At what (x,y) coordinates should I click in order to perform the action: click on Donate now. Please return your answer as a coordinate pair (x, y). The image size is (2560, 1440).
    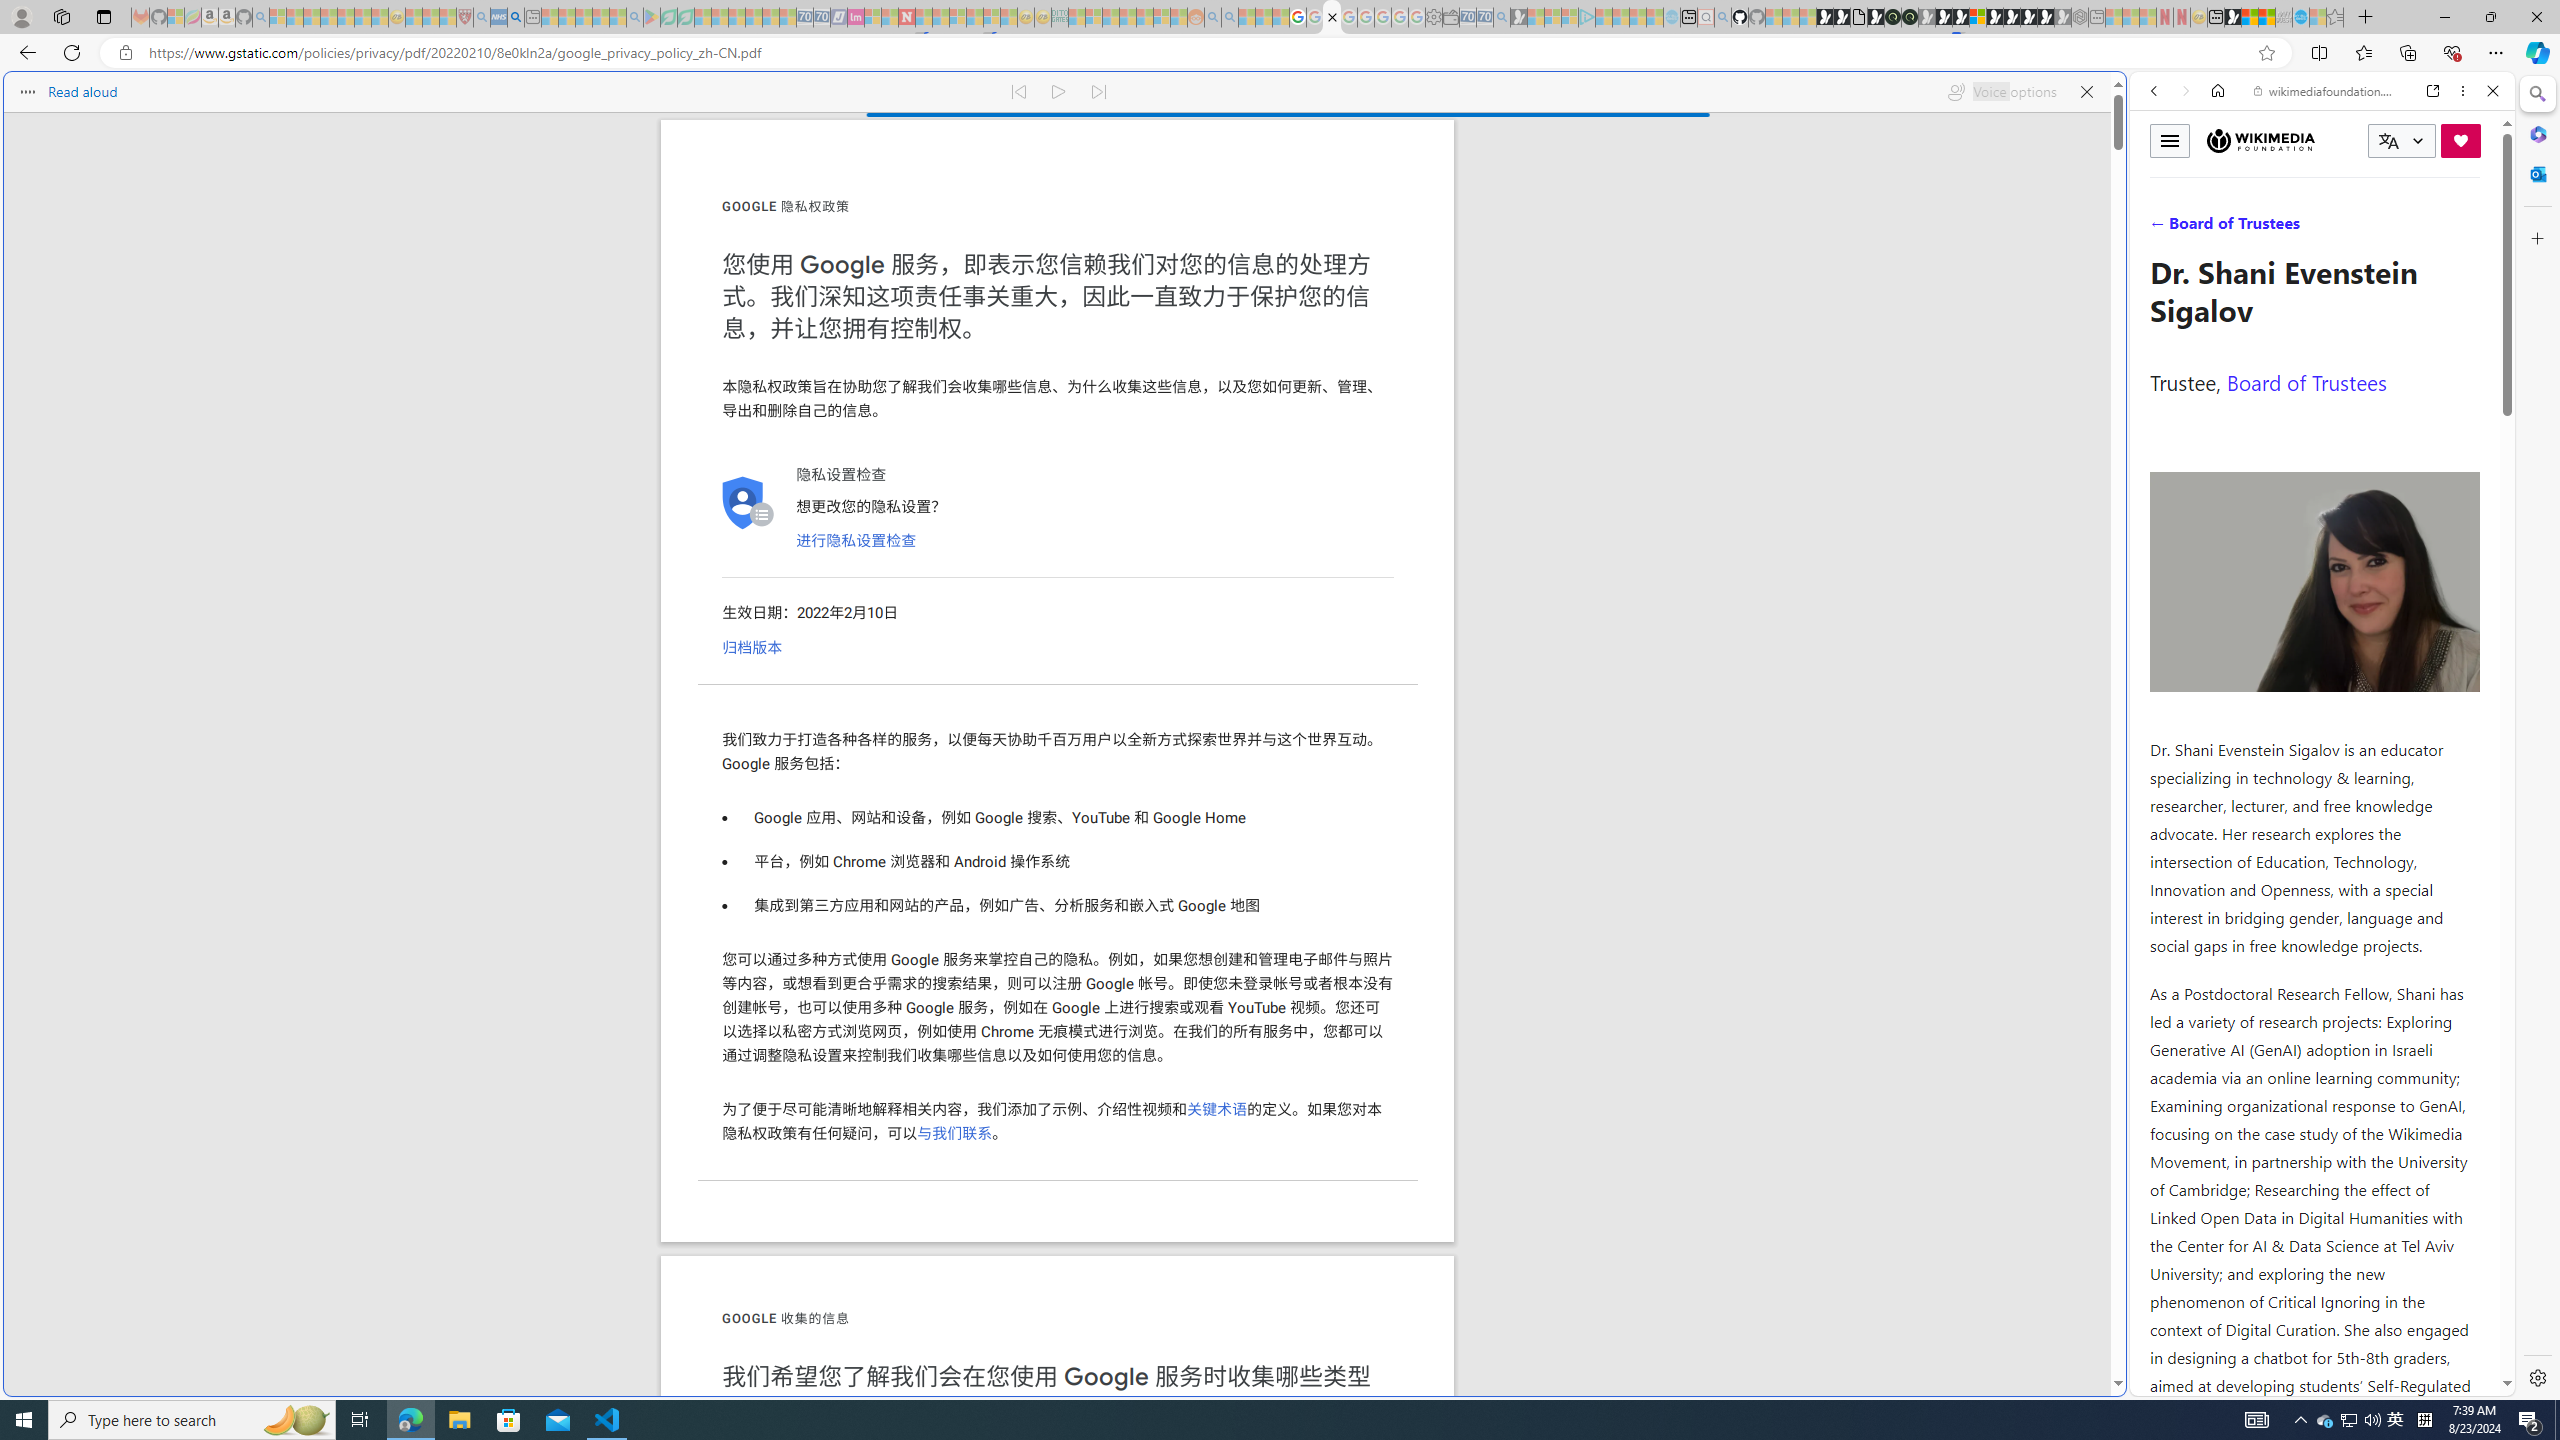
    Looking at the image, I should click on (2461, 140).